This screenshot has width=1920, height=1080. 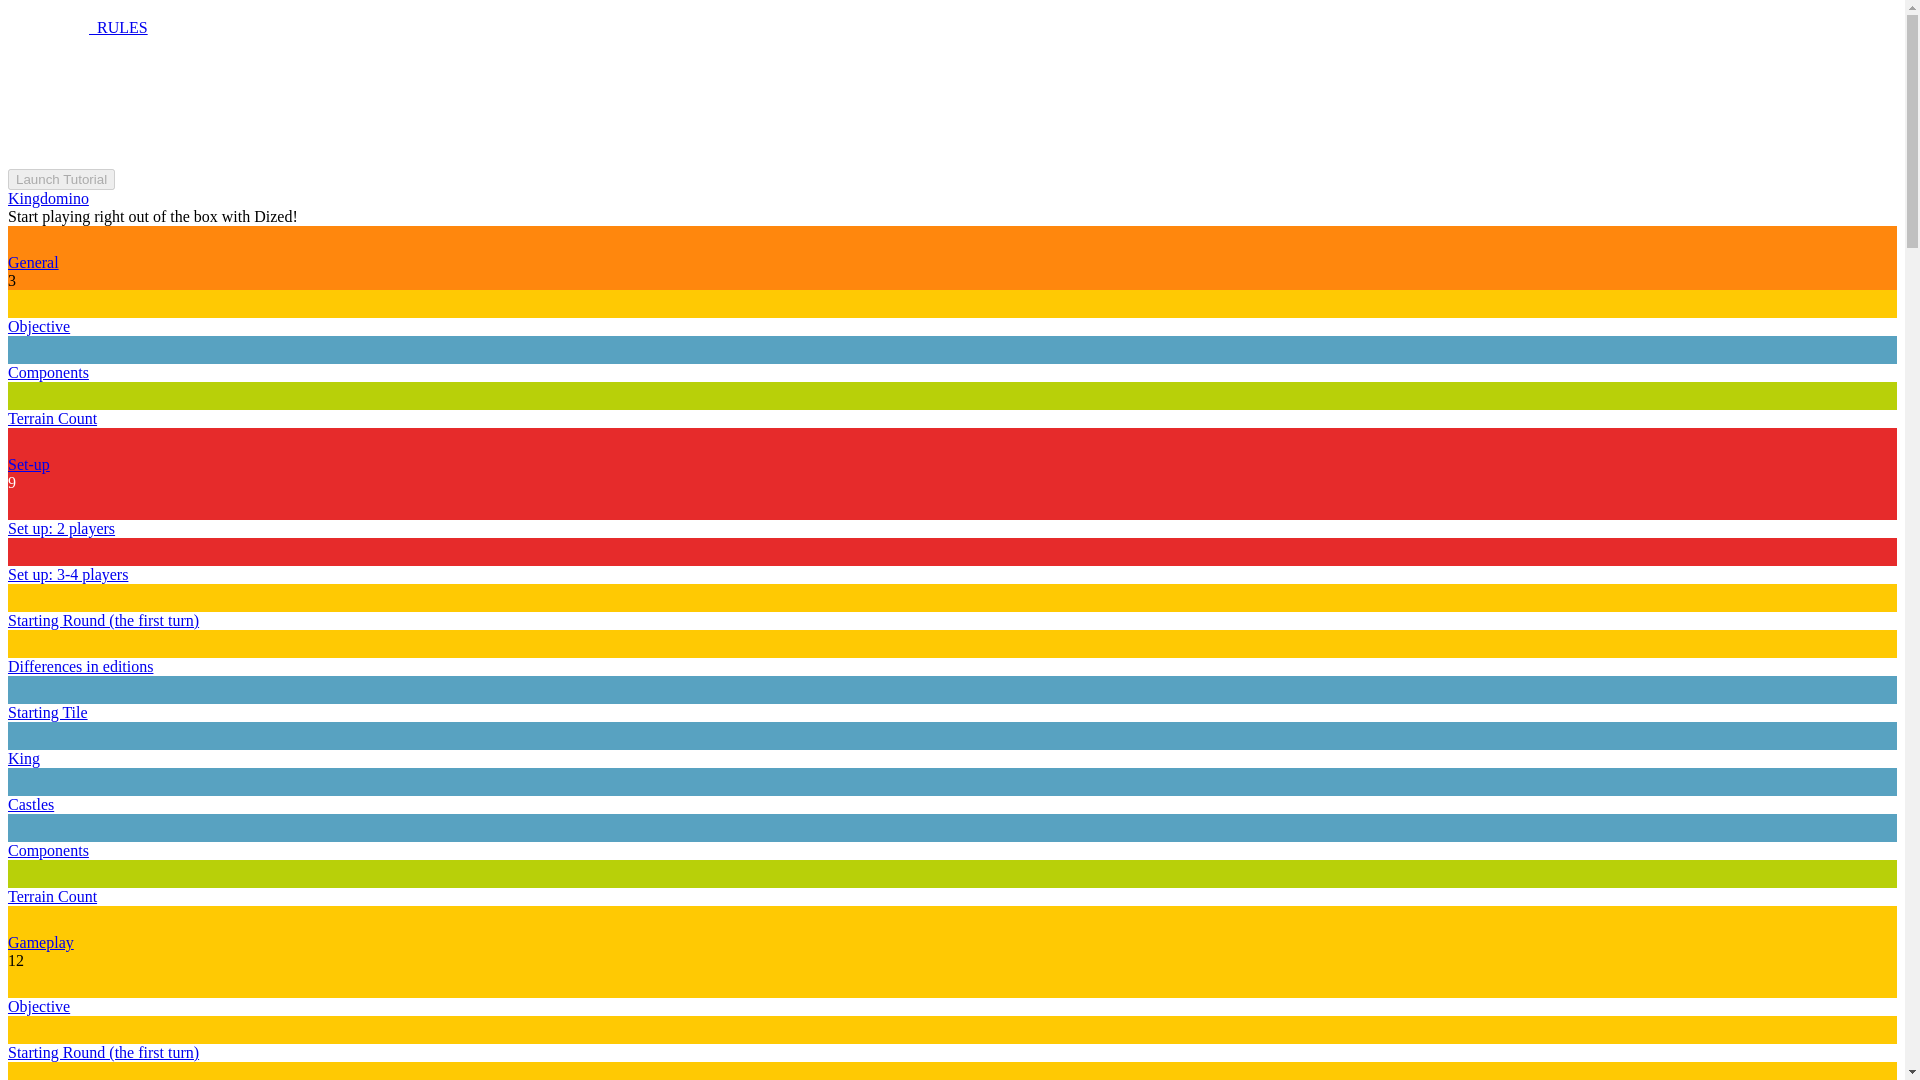 What do you see at coordinates (52, 418) in the screenshot?
I see `Terrain Count` at bounding box center [52, 418].